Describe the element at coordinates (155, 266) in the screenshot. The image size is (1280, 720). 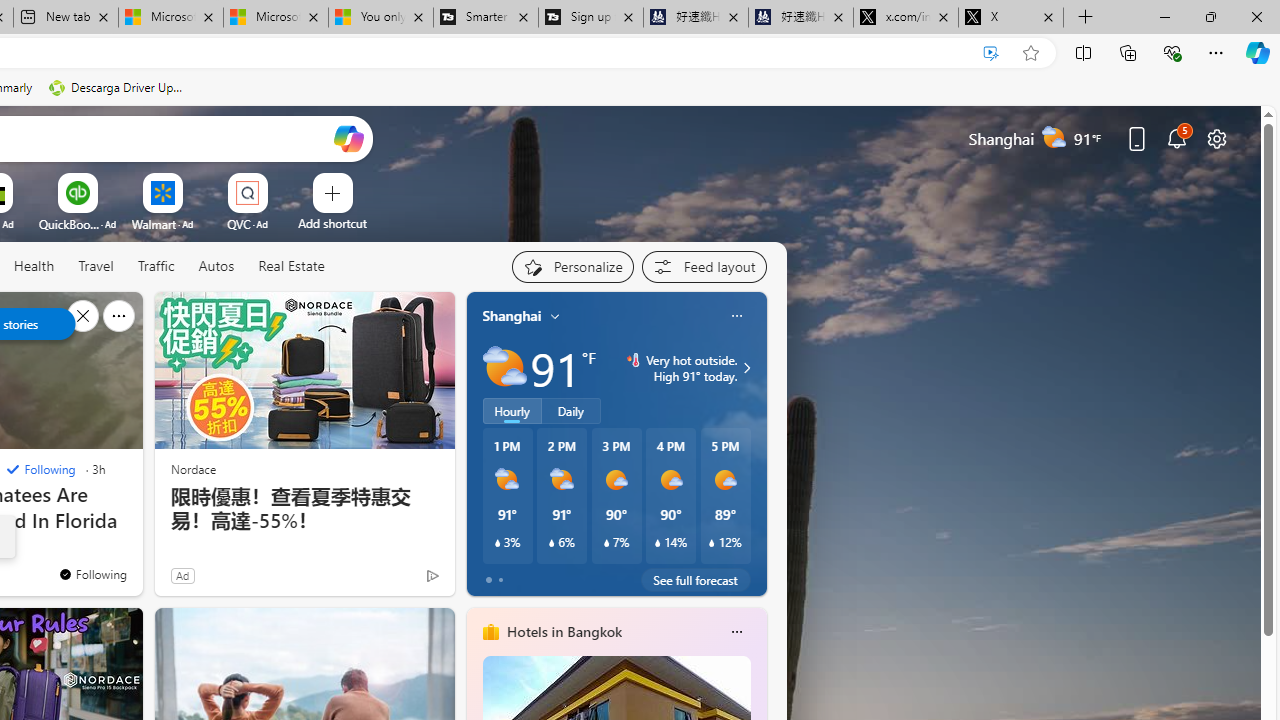
I see `Traffic` at that location.